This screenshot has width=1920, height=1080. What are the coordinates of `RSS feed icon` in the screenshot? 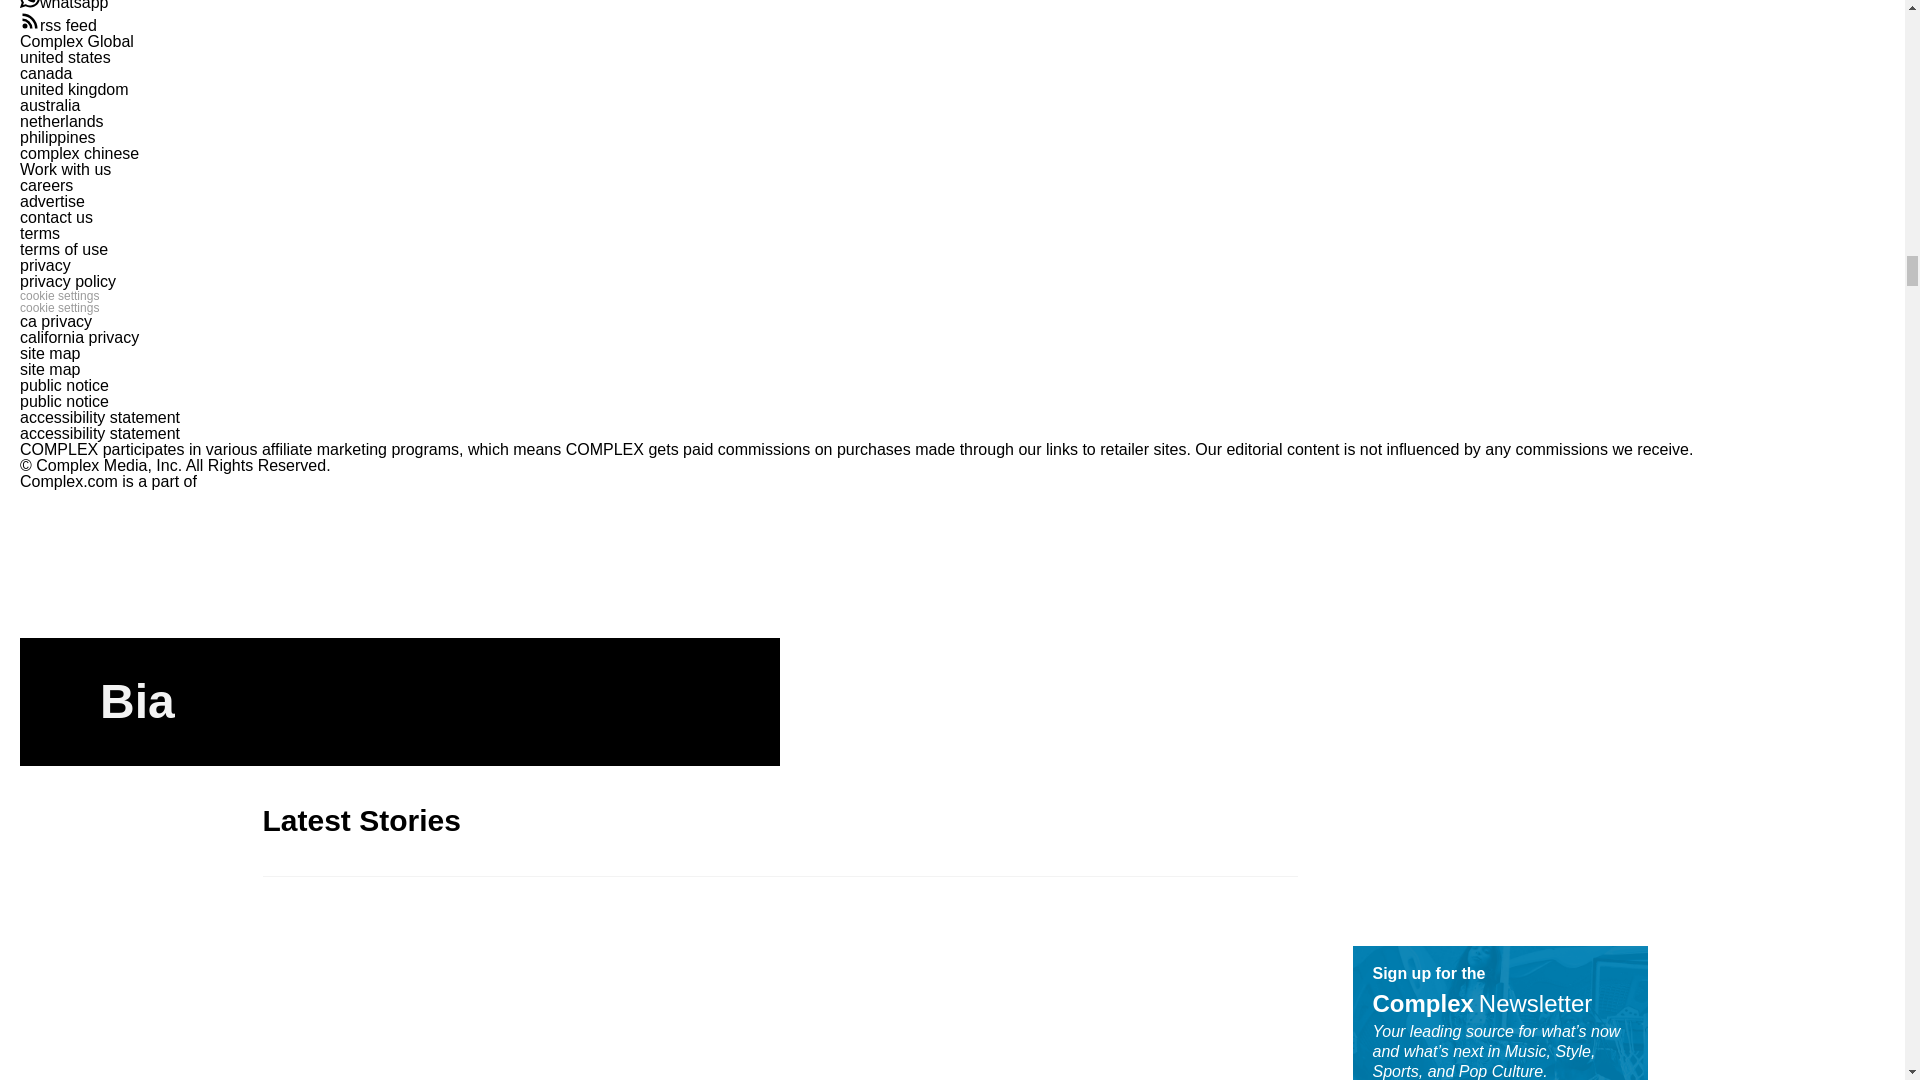 It's located at (30, 20).